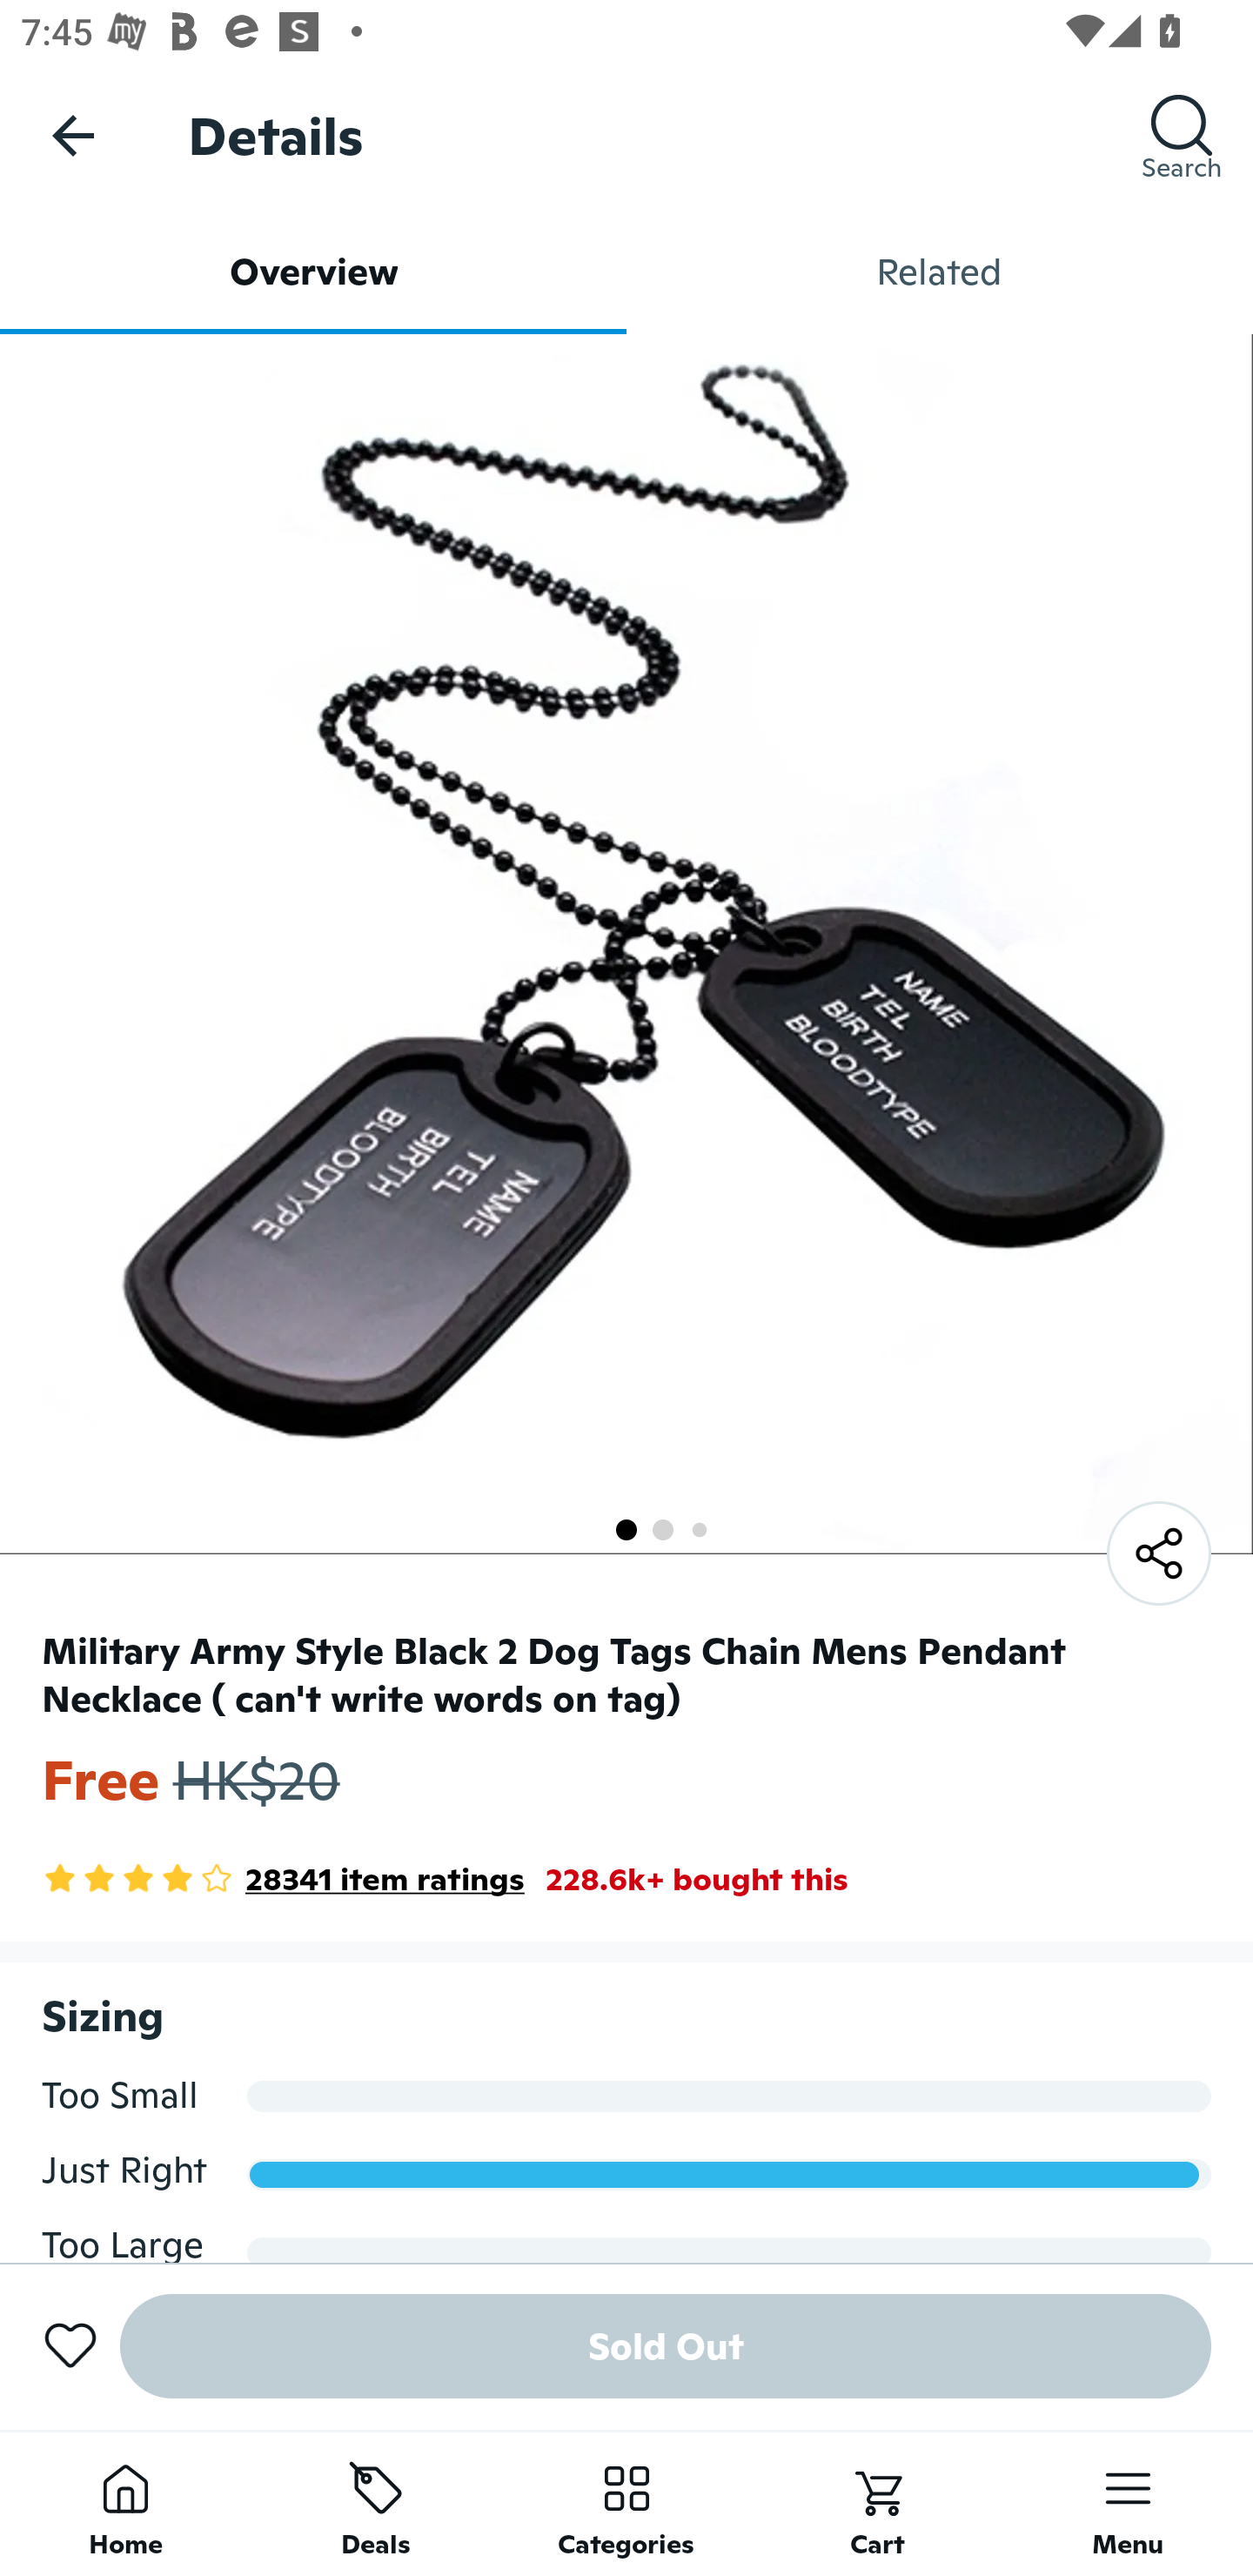 The image size is (1253, 2576). Describe the element at coordinates (666, 2346) in the screenshot. I see `Sold Out` at that location.